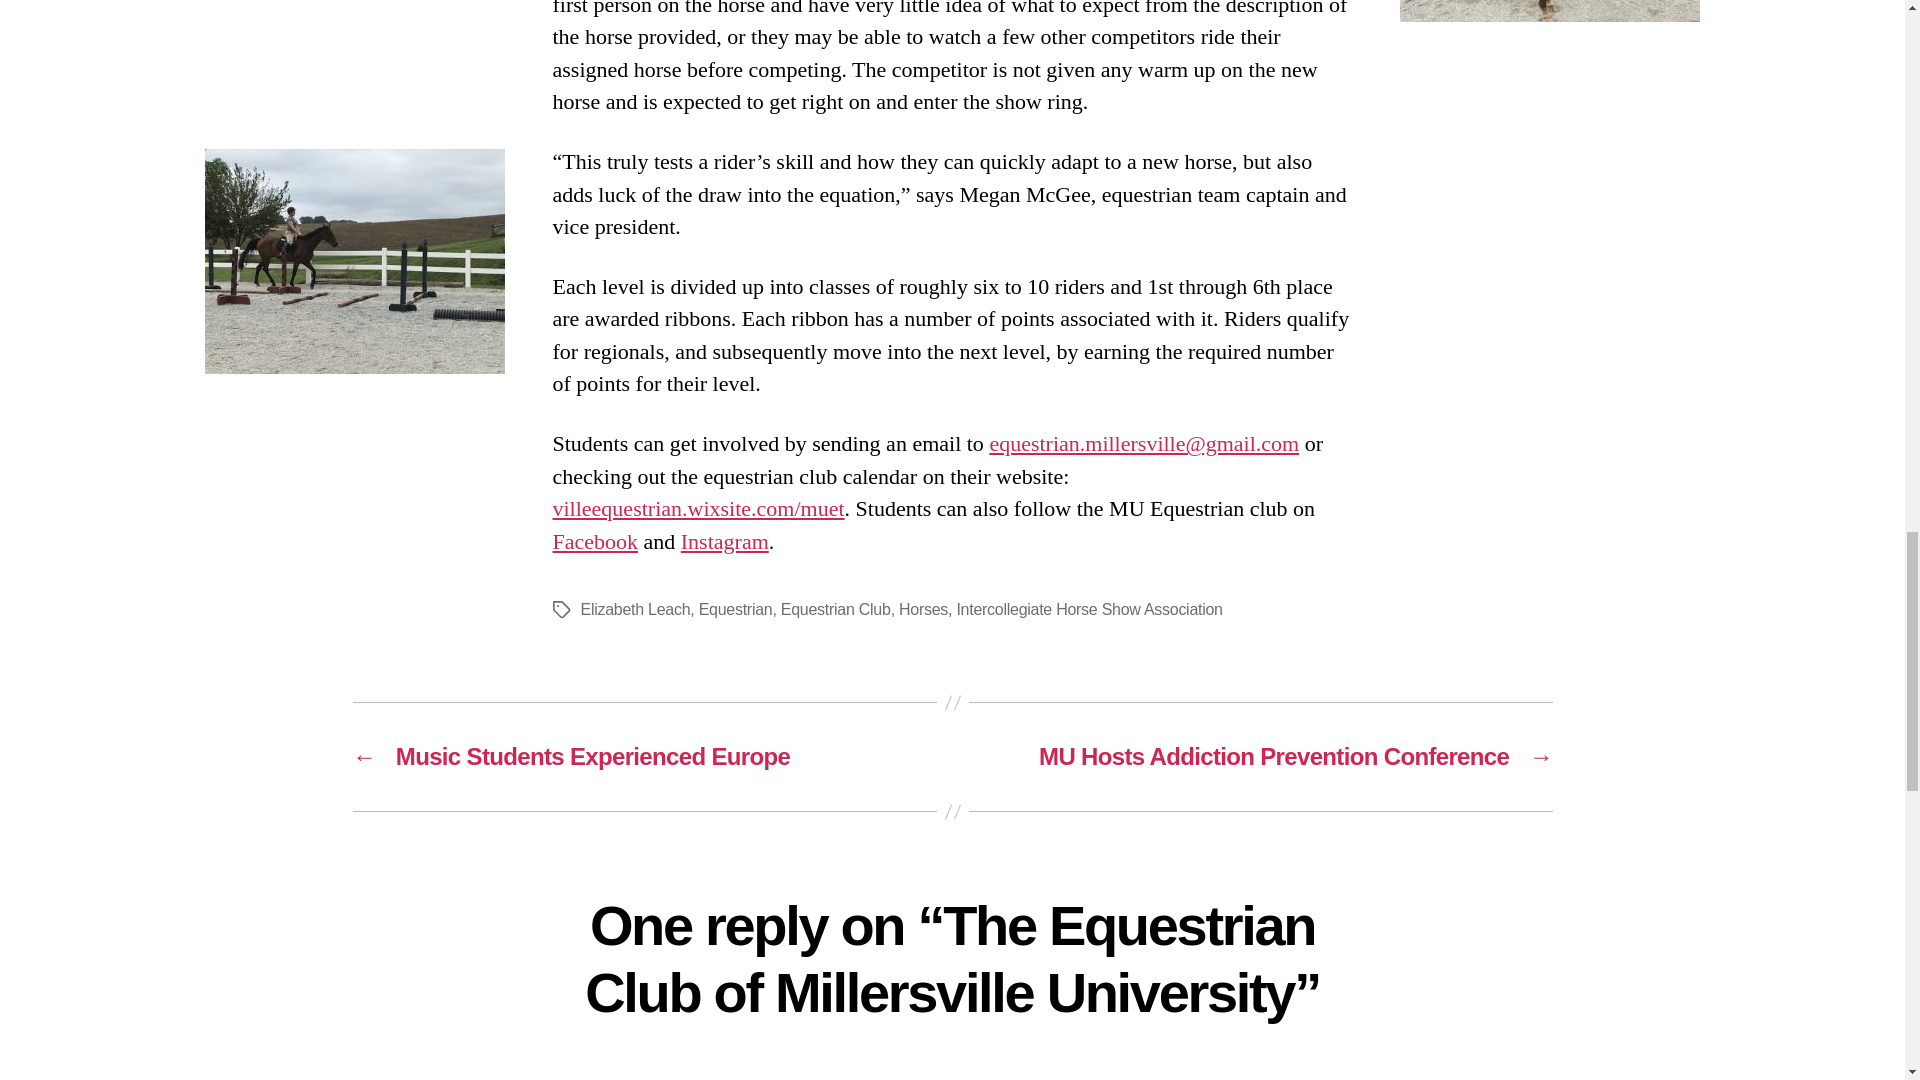 The image size is (1920, 1080). Describe the element at coordinates (836, 608) in the screenshot. I see `Equestrian Club` at that location.